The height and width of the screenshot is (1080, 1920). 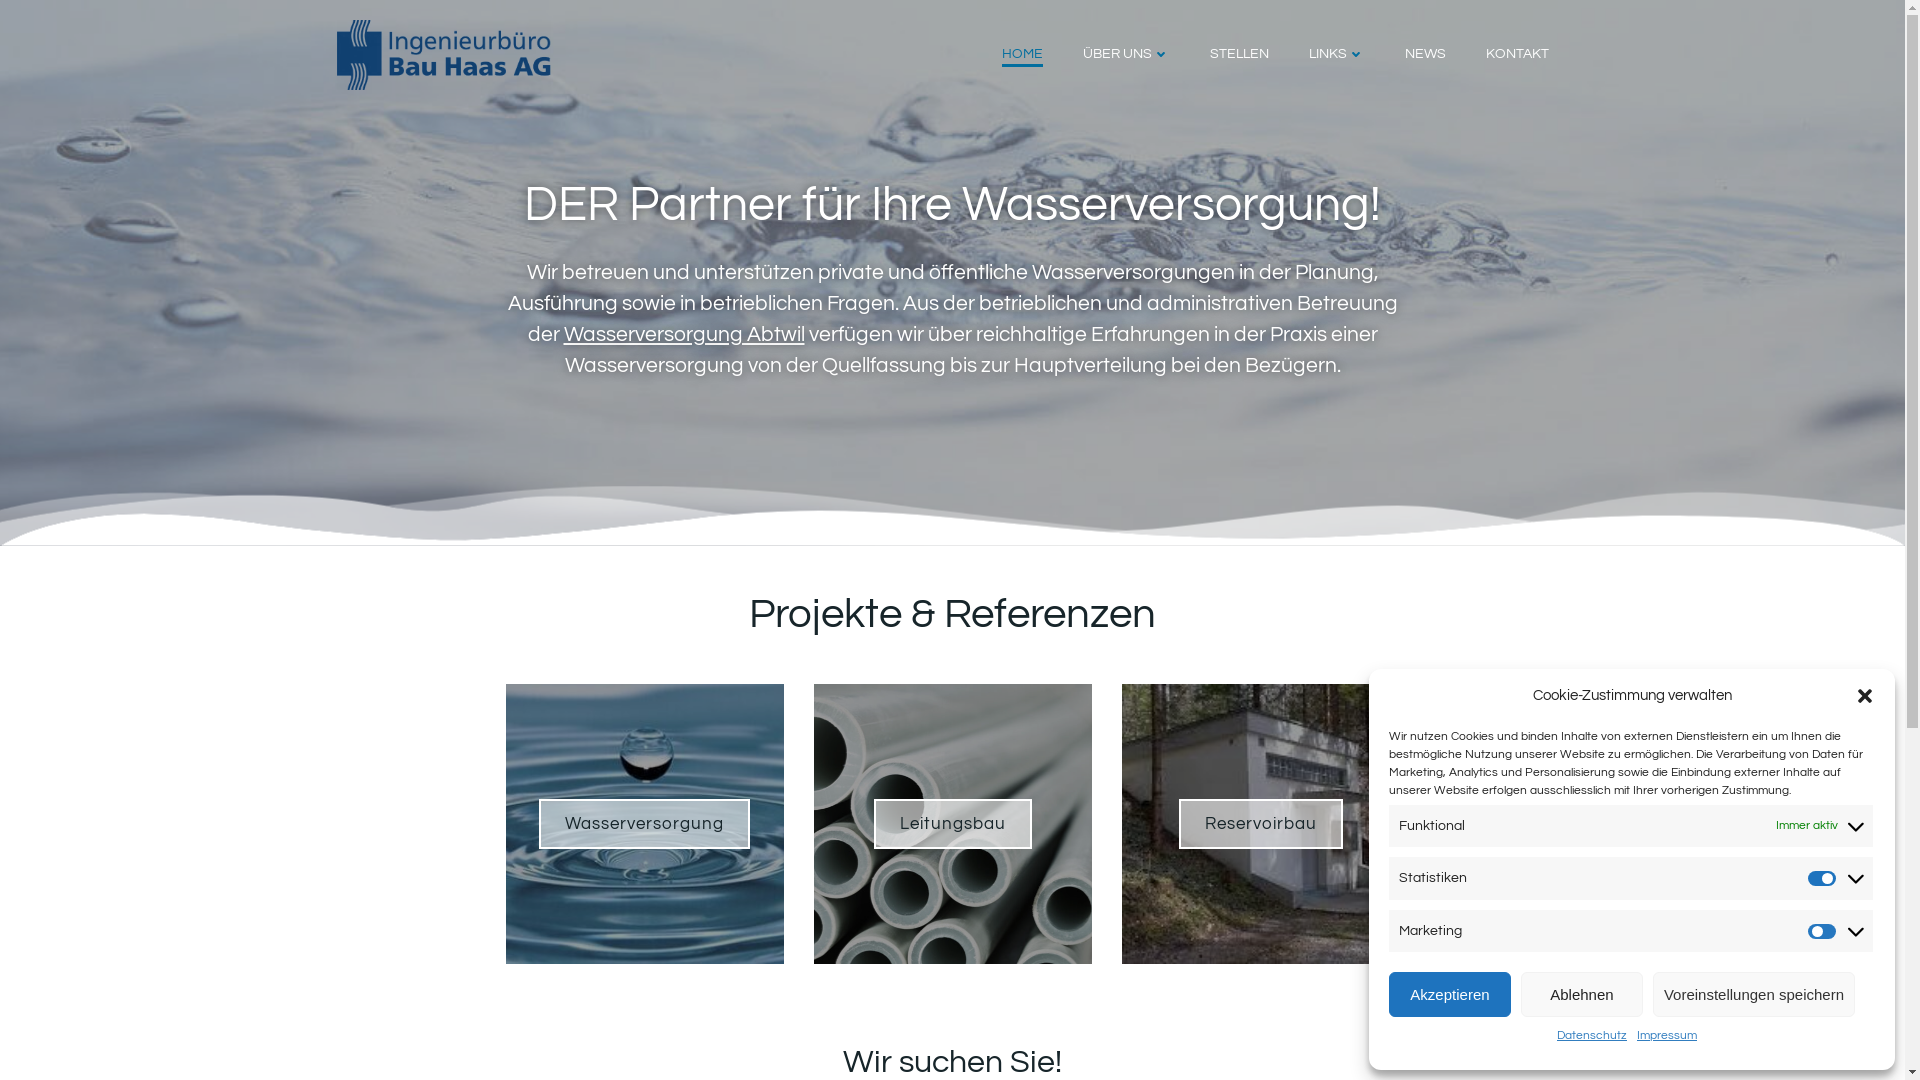 I want to click on Reservoirbau, so click(x=1260, y=824).